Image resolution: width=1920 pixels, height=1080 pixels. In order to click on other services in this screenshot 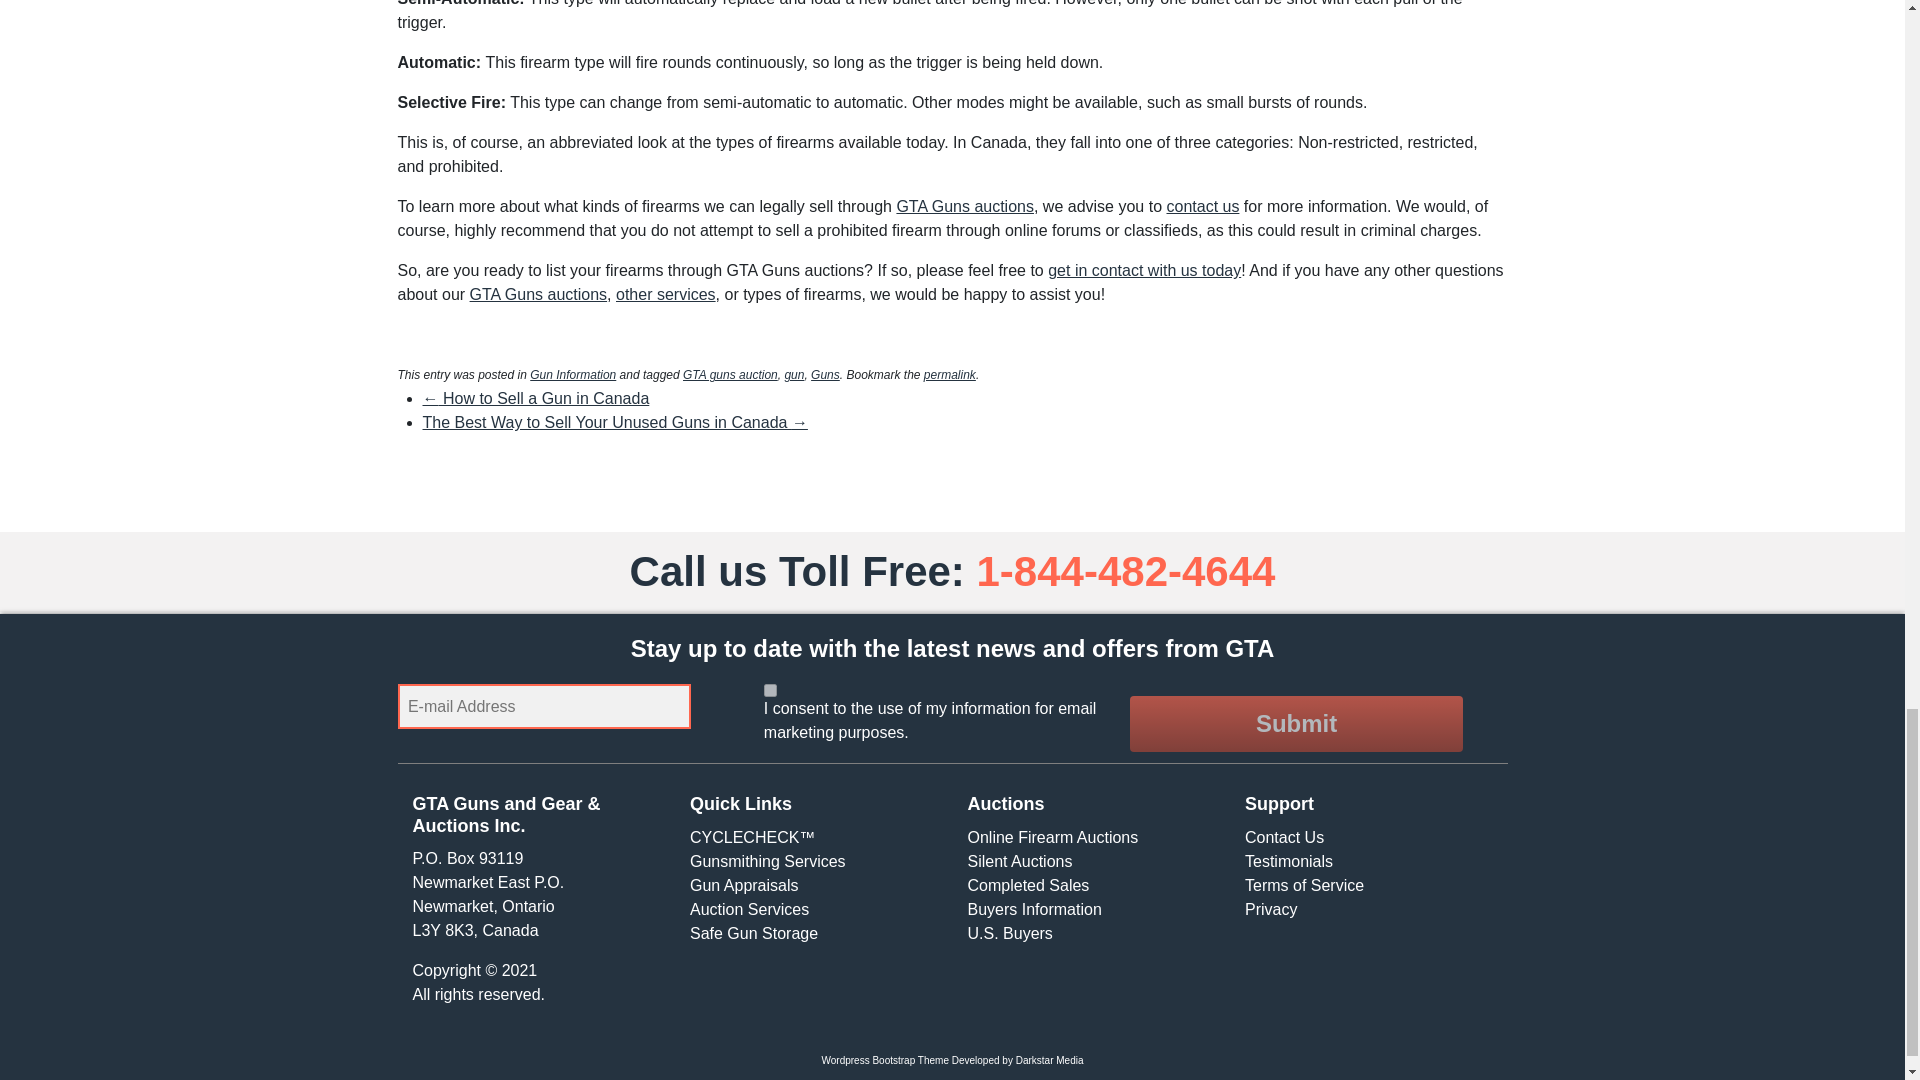, I will do `click(666, 294)`.